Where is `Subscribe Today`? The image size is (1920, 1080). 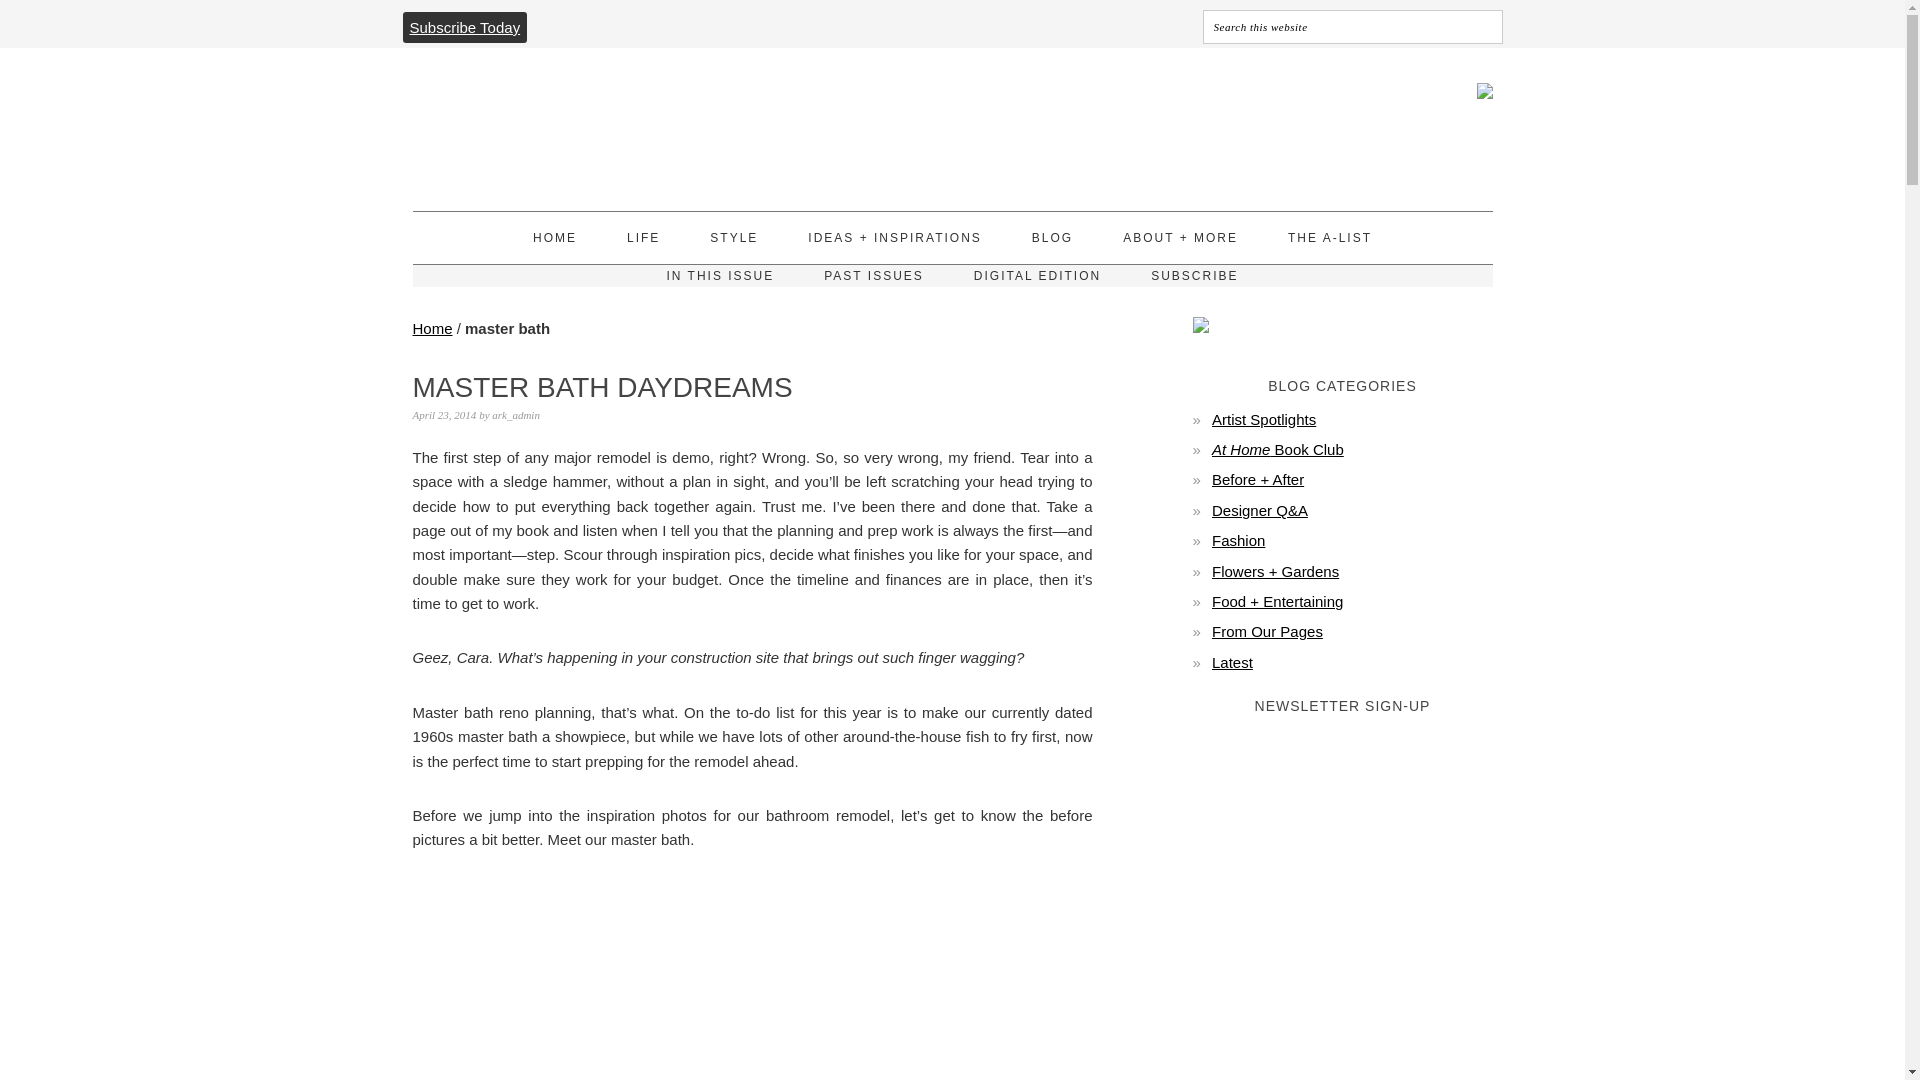 Subscribe Today is located at coordinates (464, 27).